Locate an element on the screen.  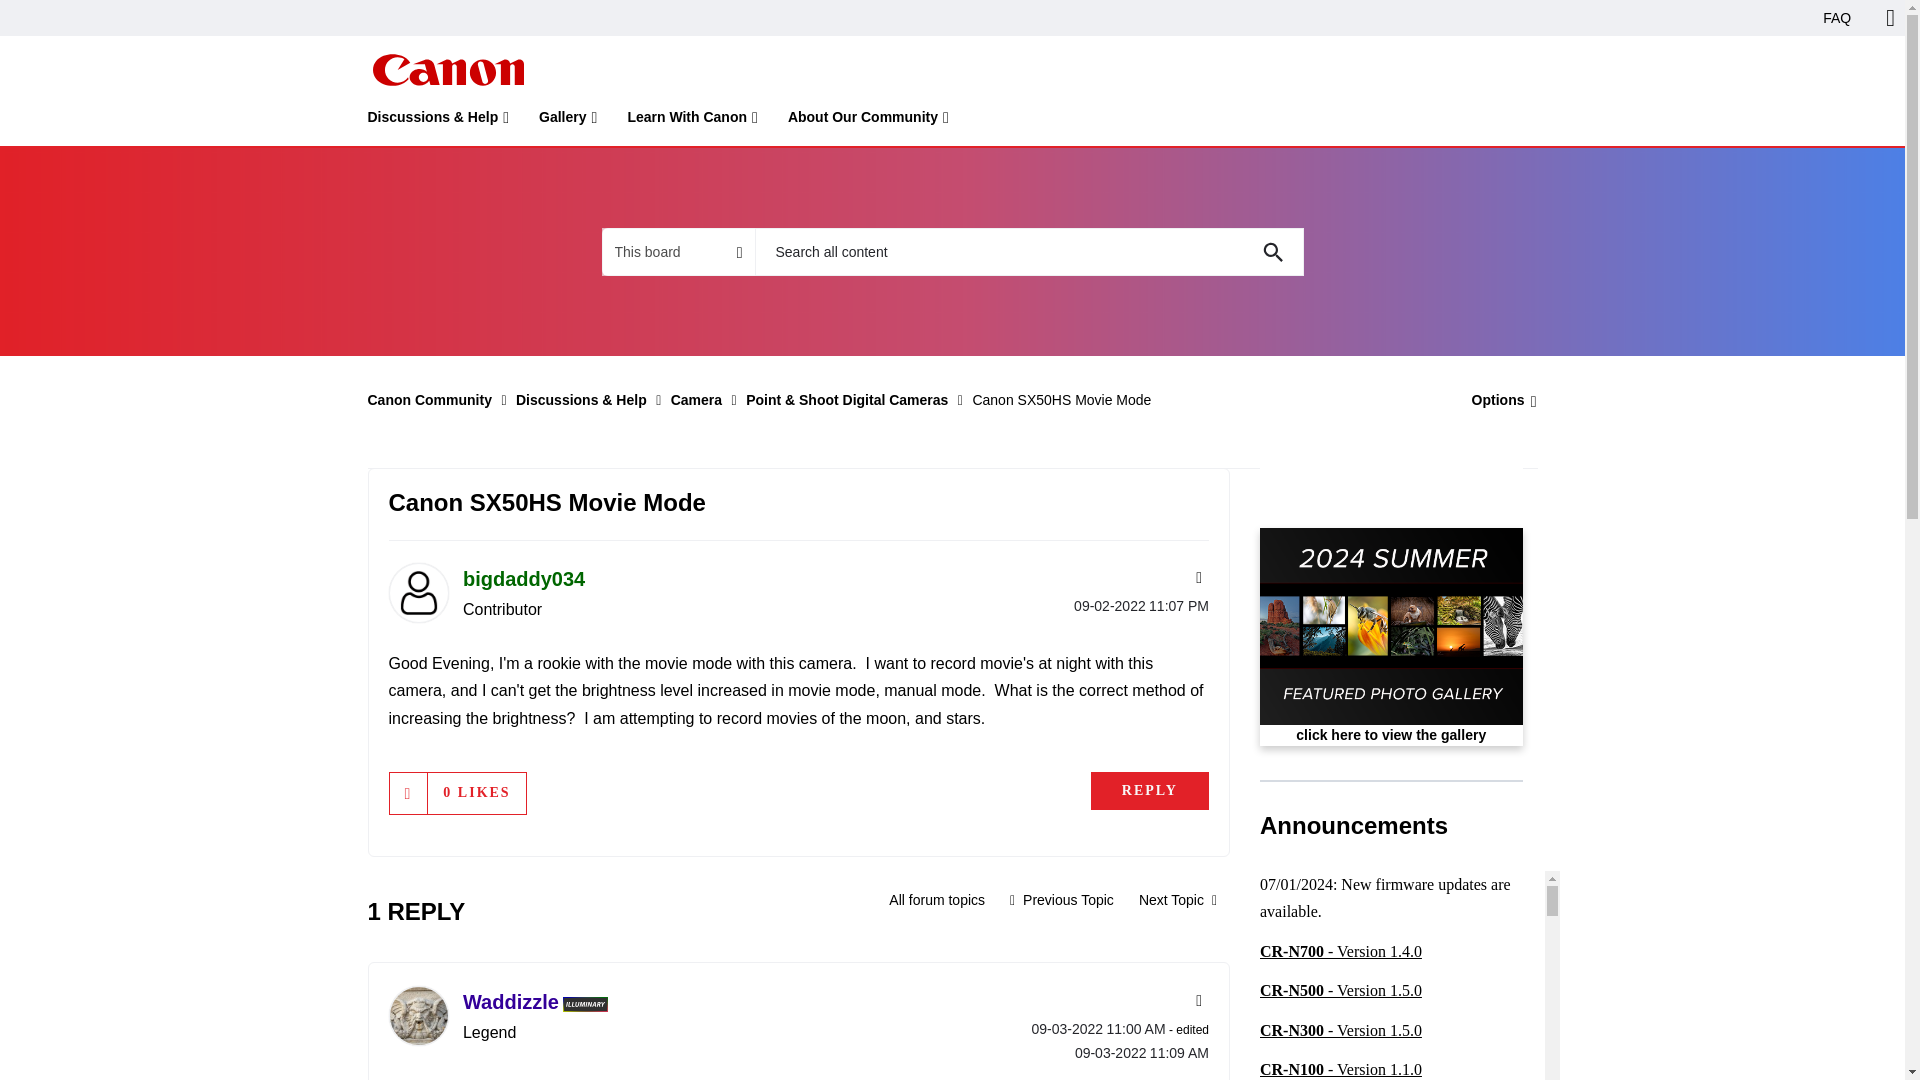
bigdaddy034 is located at coordinates (417, 592).